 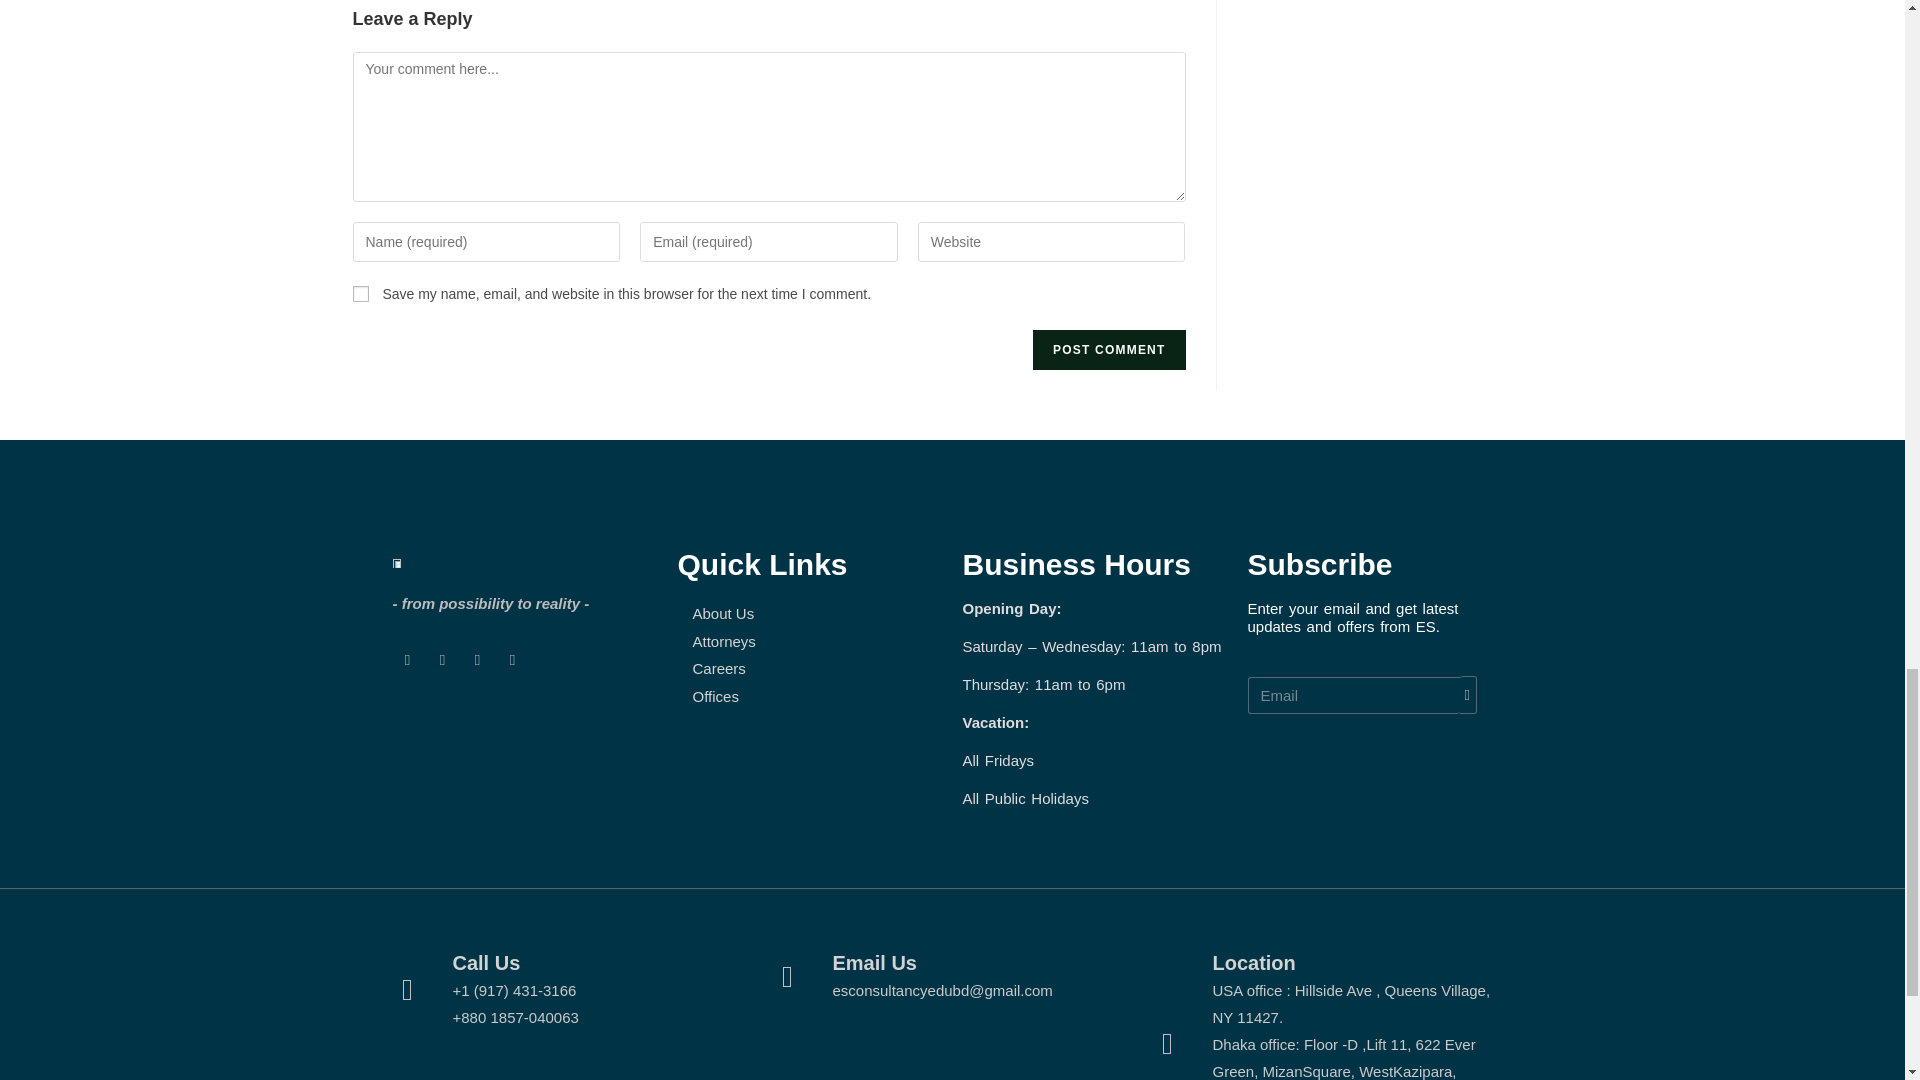 What do you see at coordinates (1108, 350) in the screenshot?
I see `Post Comment` at bounding box center [1108, 350].